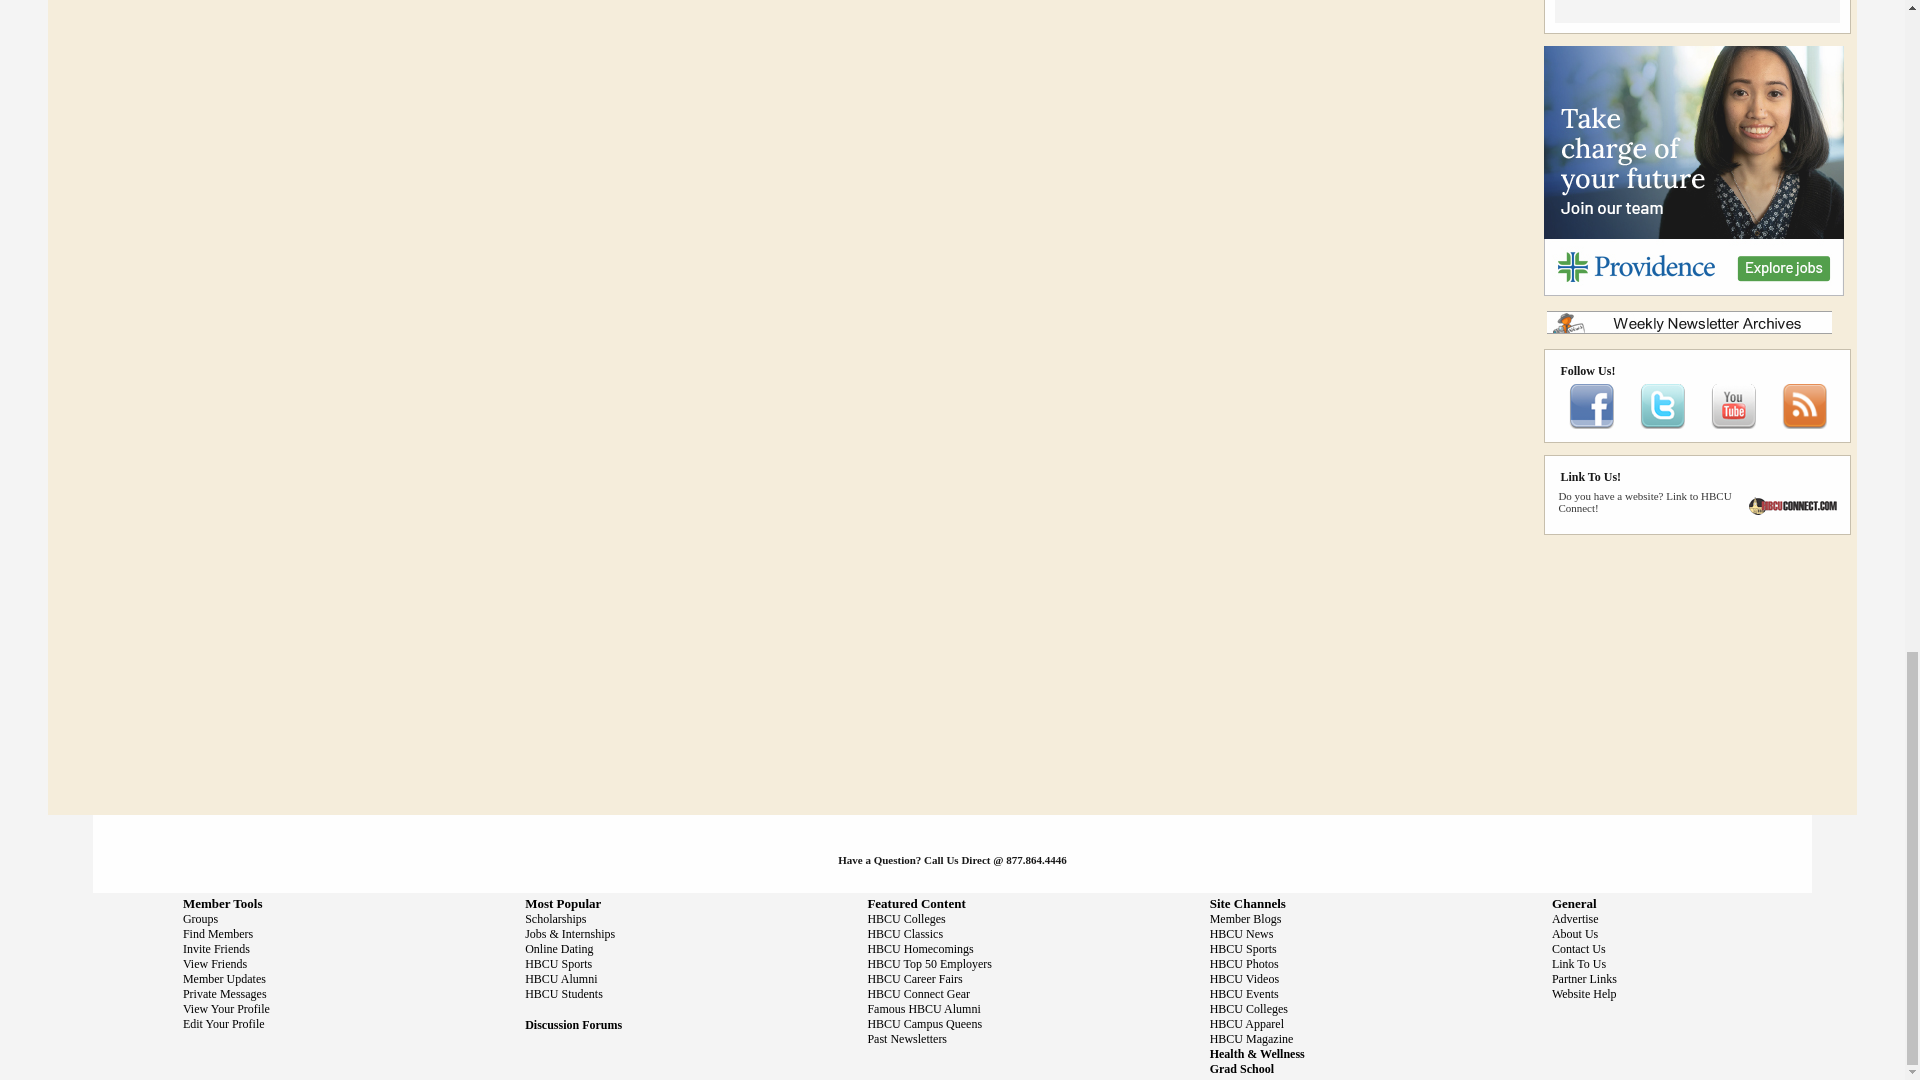  Describe the element at coordinates (1662, 424) in the screenshot. I see `Follow us on Twitter!` at that location.